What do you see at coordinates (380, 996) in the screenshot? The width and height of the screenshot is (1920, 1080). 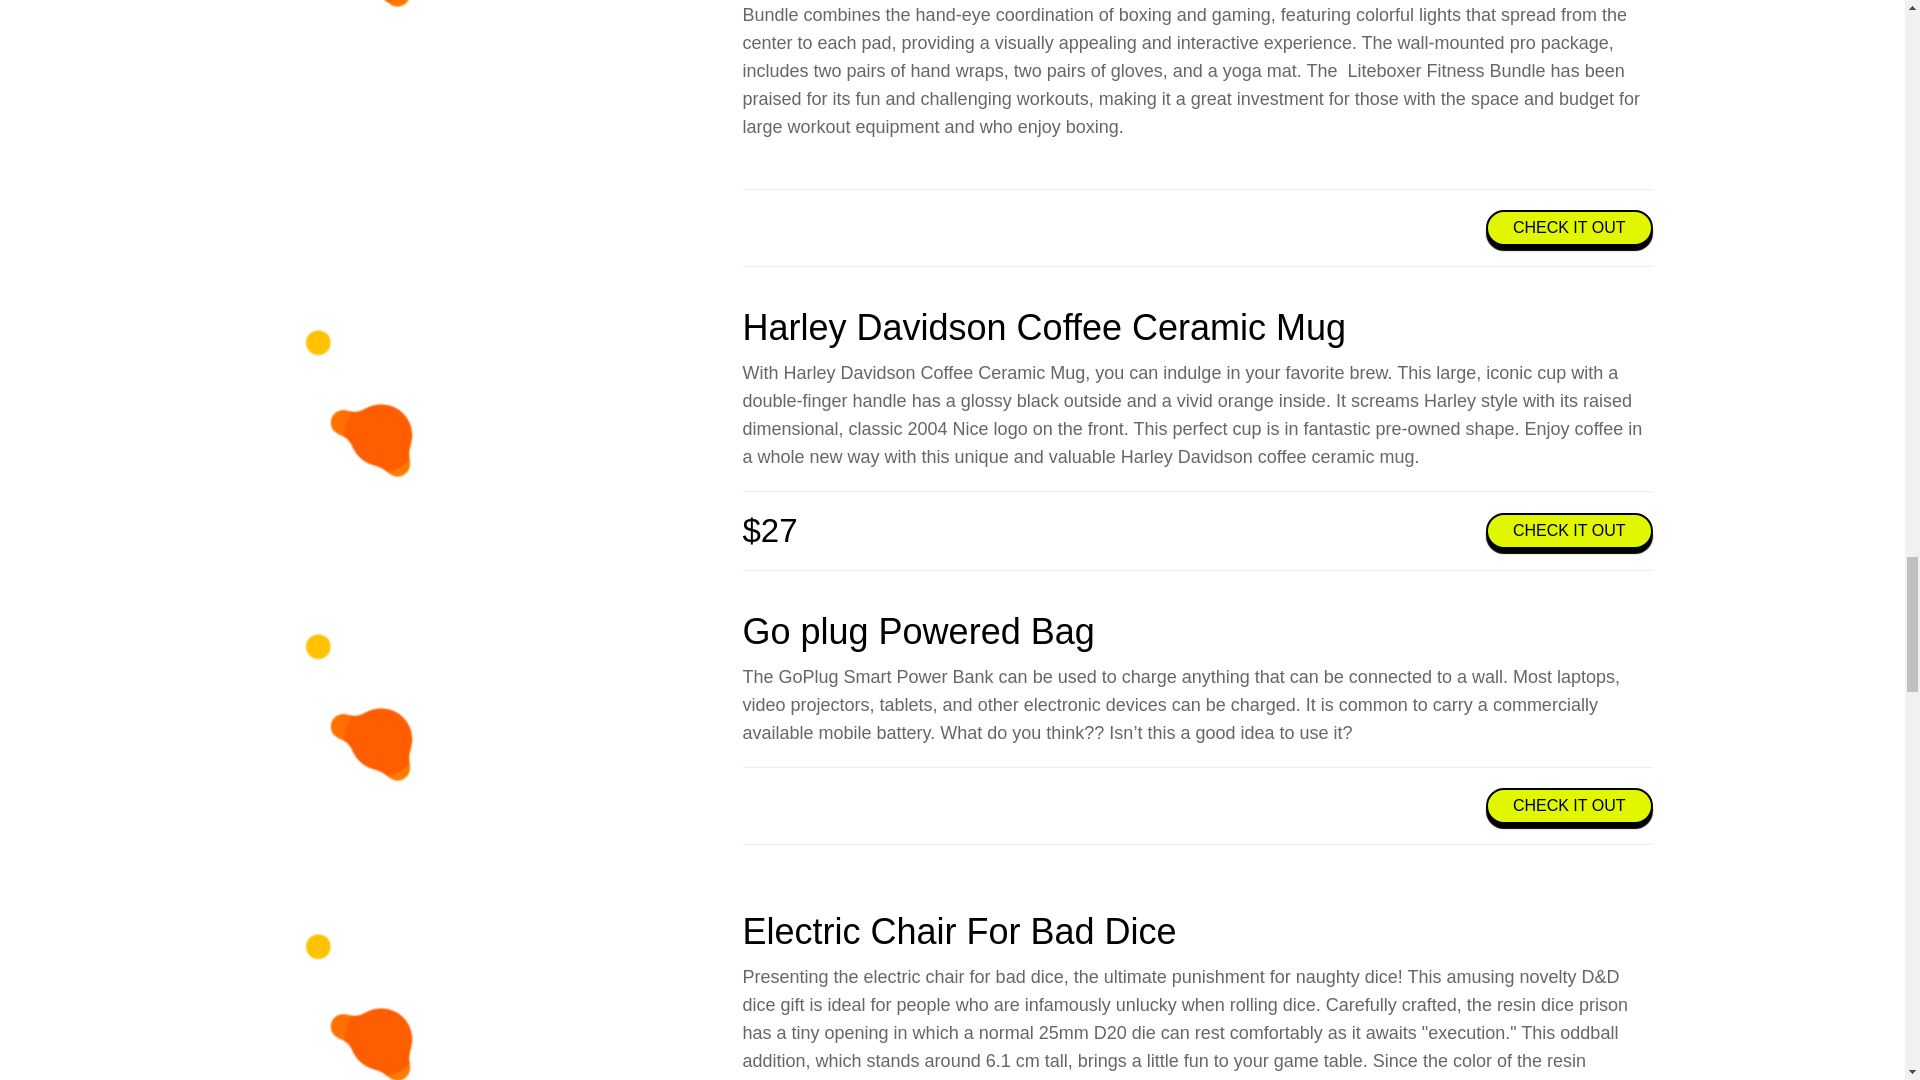 I see `Electric Chair For Bad Dice` at bounding box center [380, 996].